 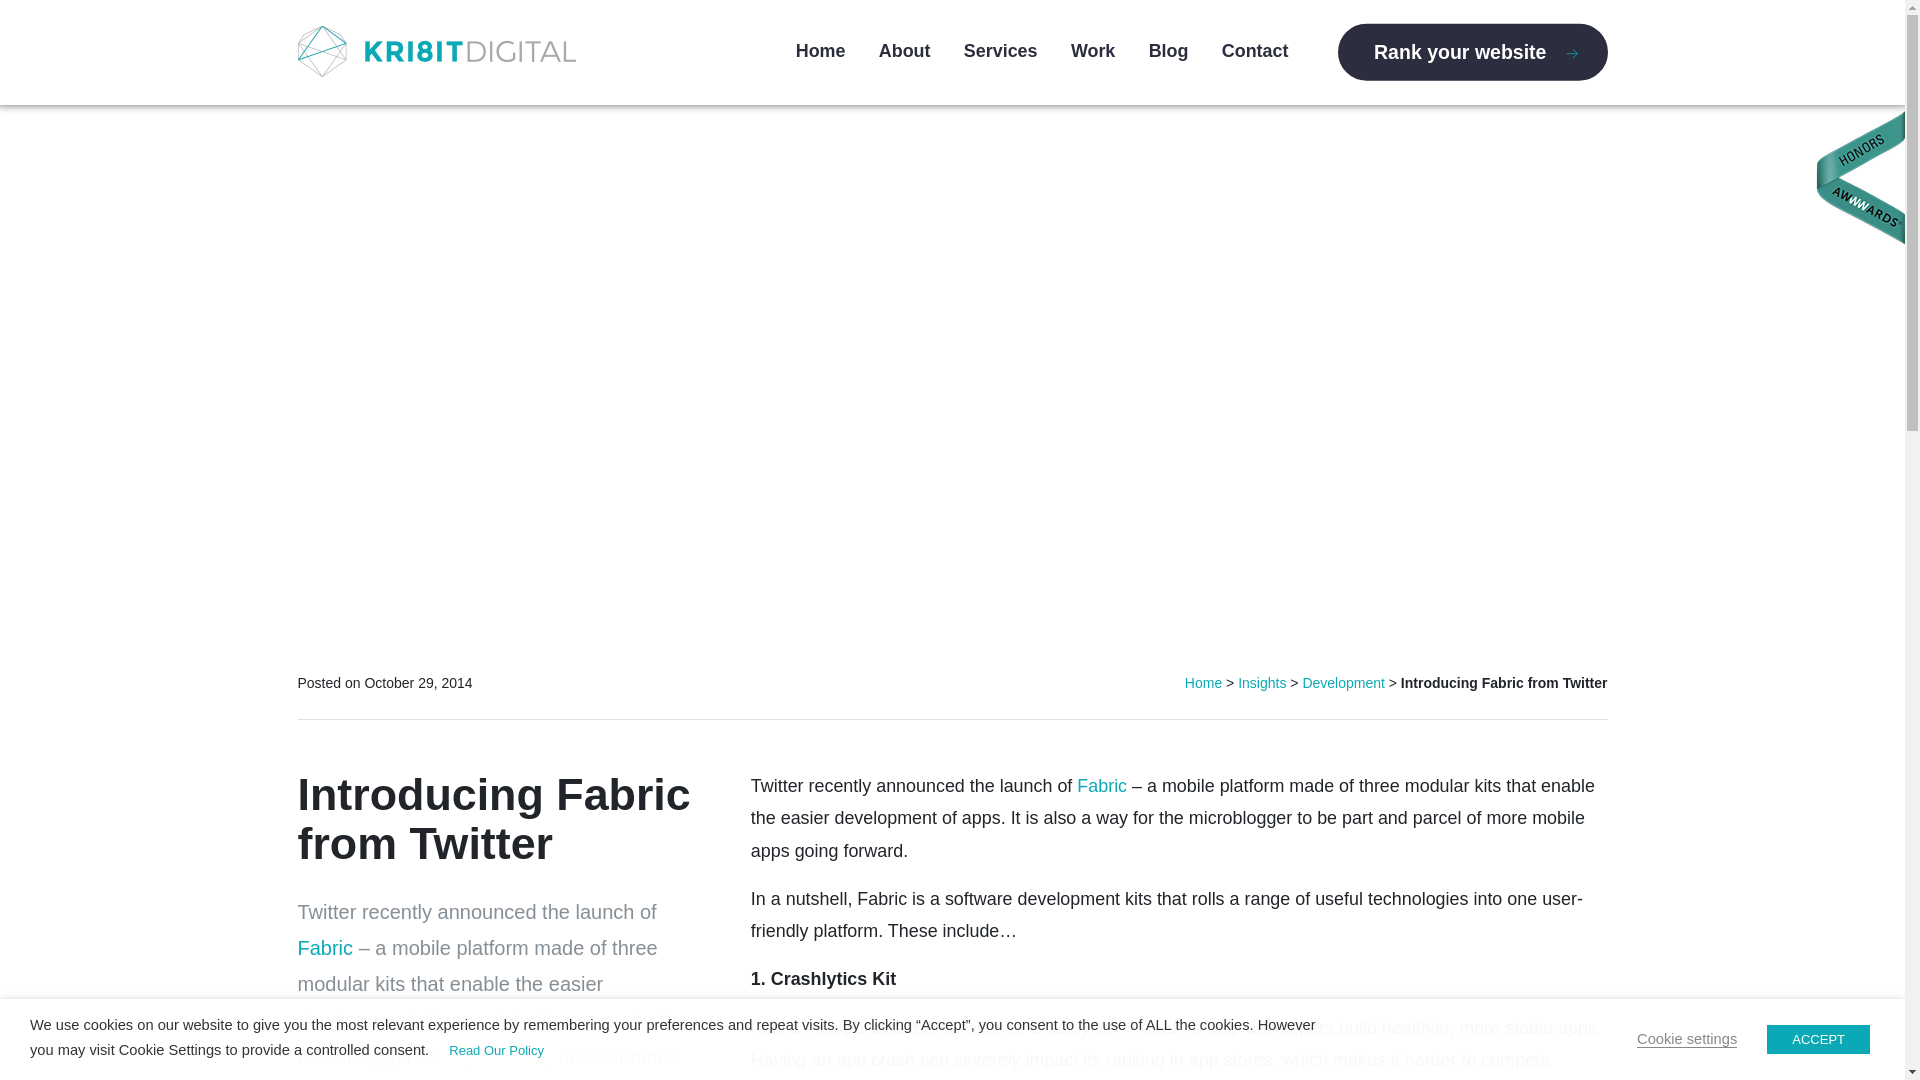 What do you see at coordinates (1102, 786) in the screenshot?
I see `Fabric` at bounding box center [1102, 786].